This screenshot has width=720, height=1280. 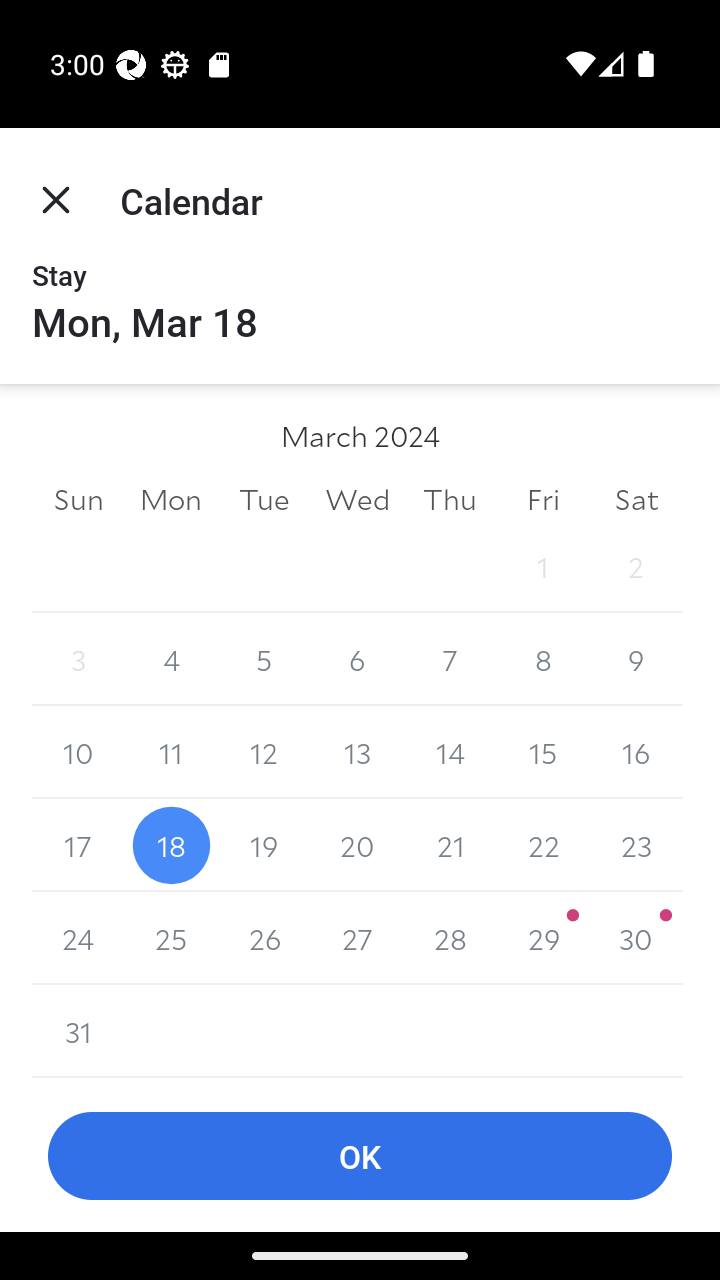 What do you see at coordinates (542, 660) in the screenshot?
I see `8 8 March 2024` at bounding box center [542, 660].